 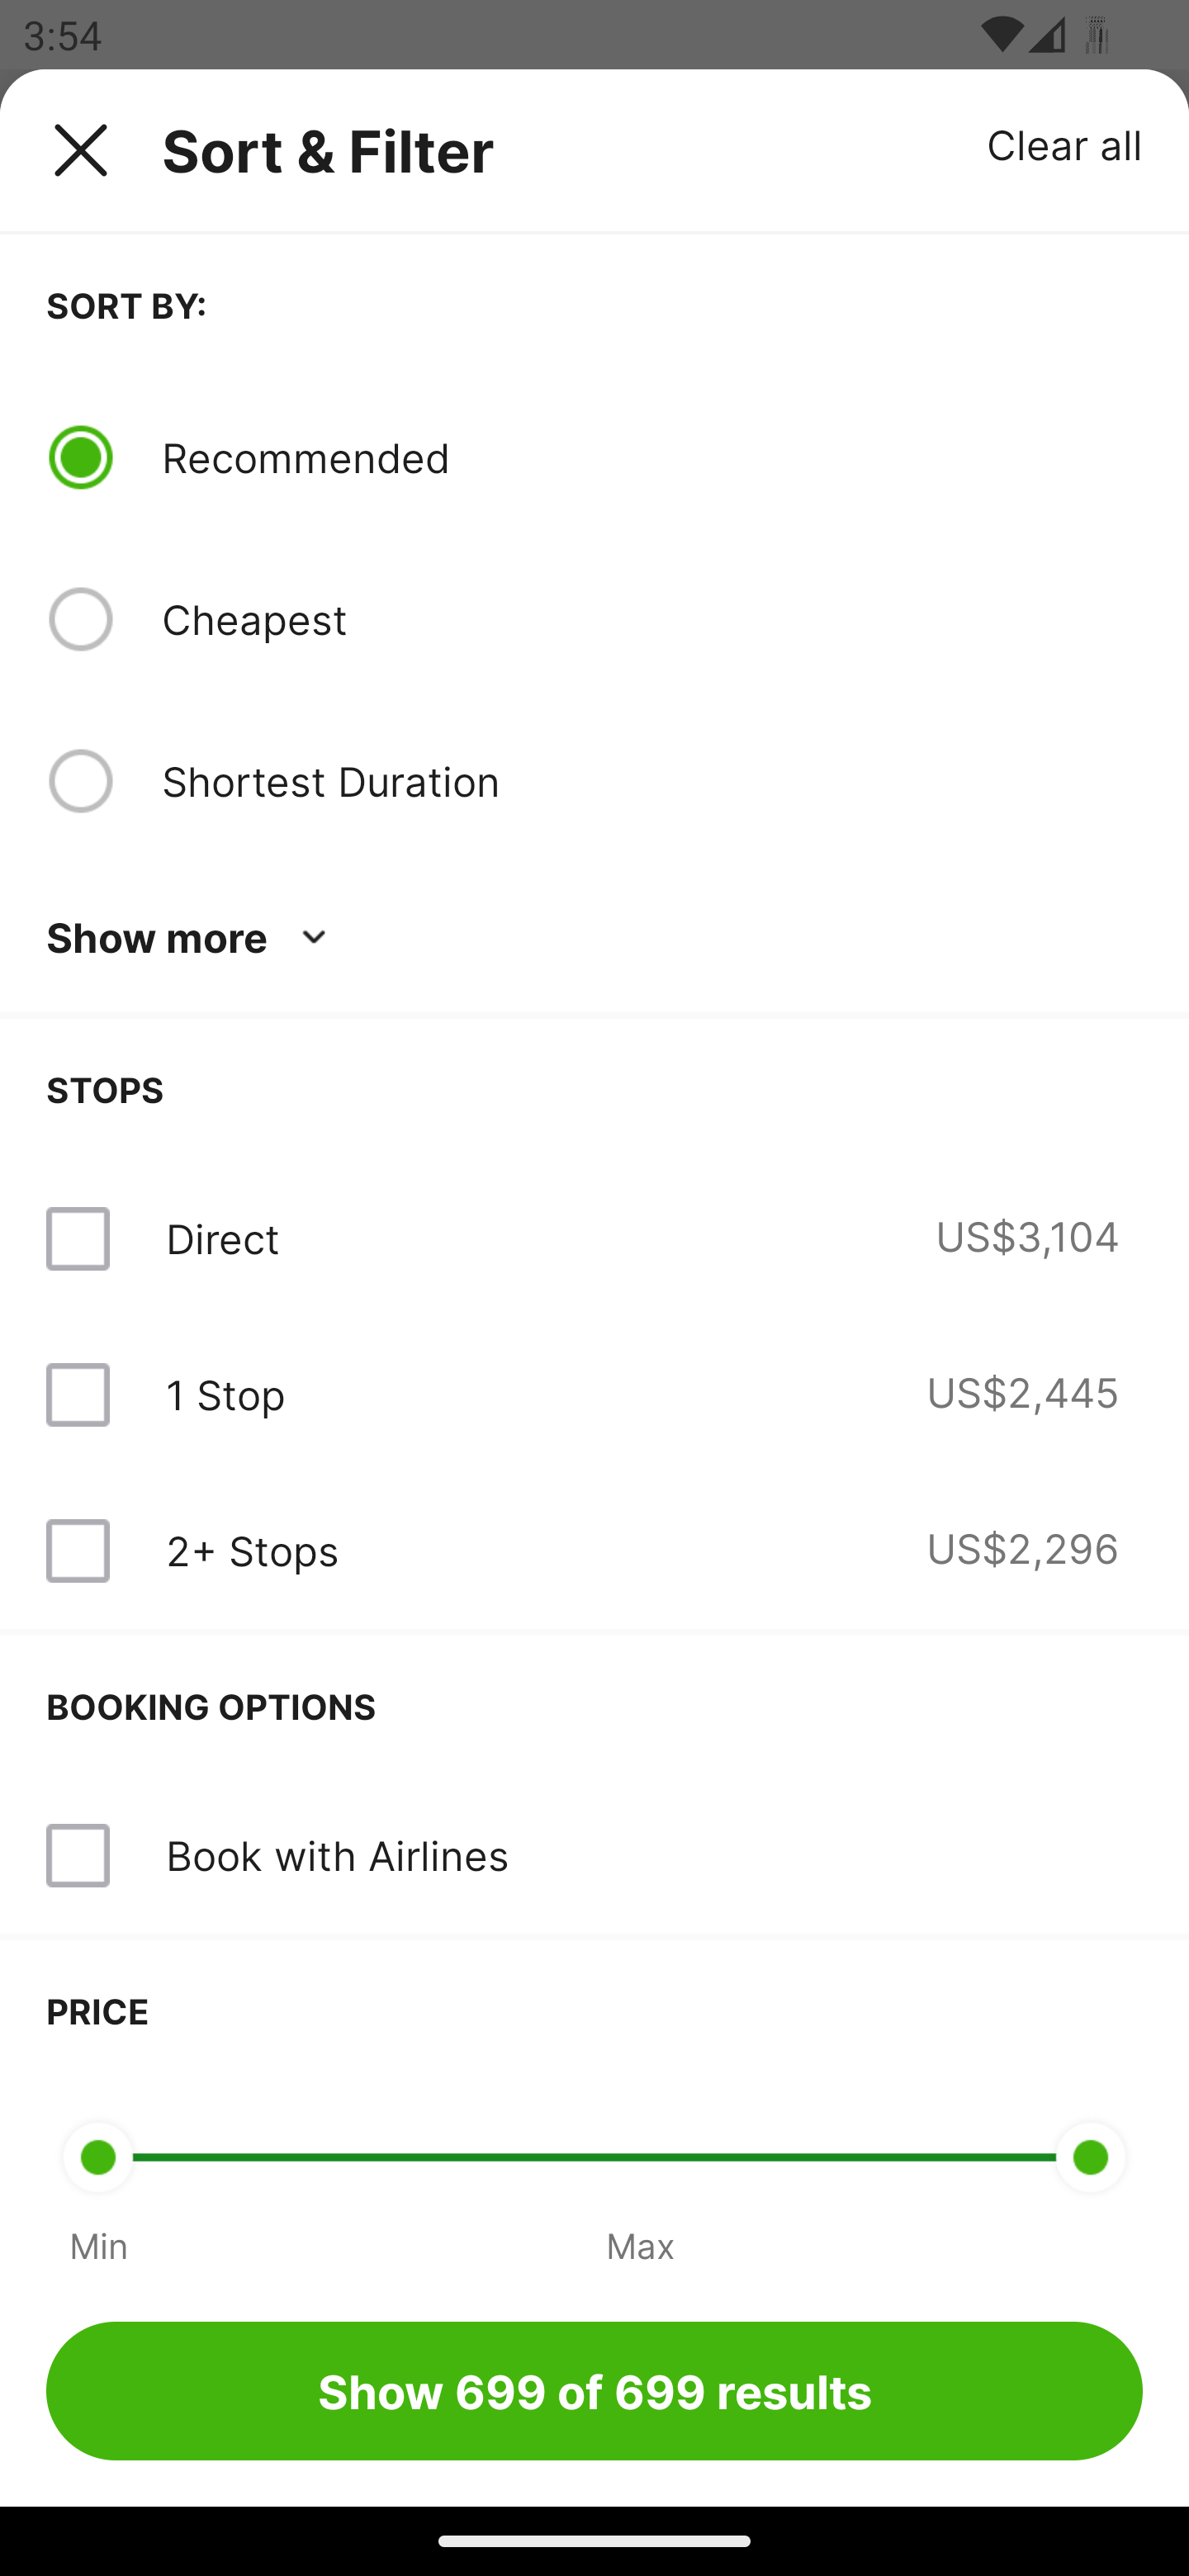 What do you see at coordinates (225, 1395) in the screenshot?
I see `1 Stop` at bounding box center [225, 1395].